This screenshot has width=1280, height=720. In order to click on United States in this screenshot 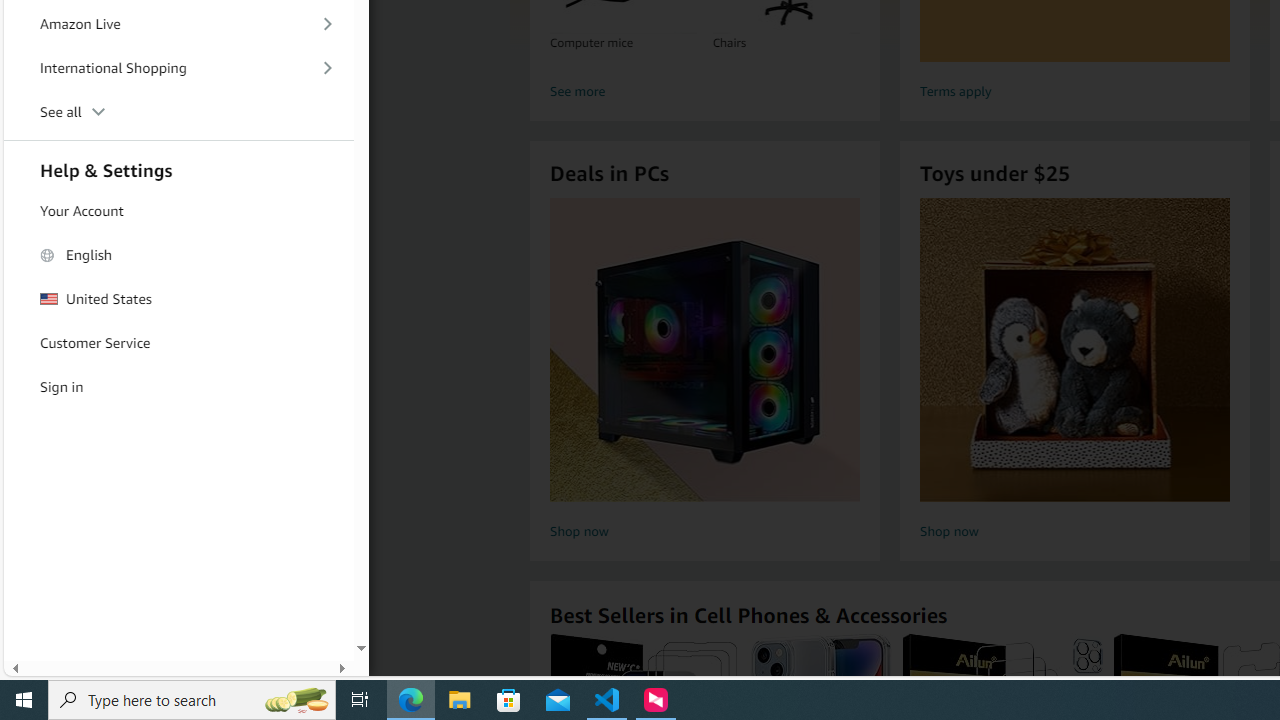, I will do `click(178, 299)`.